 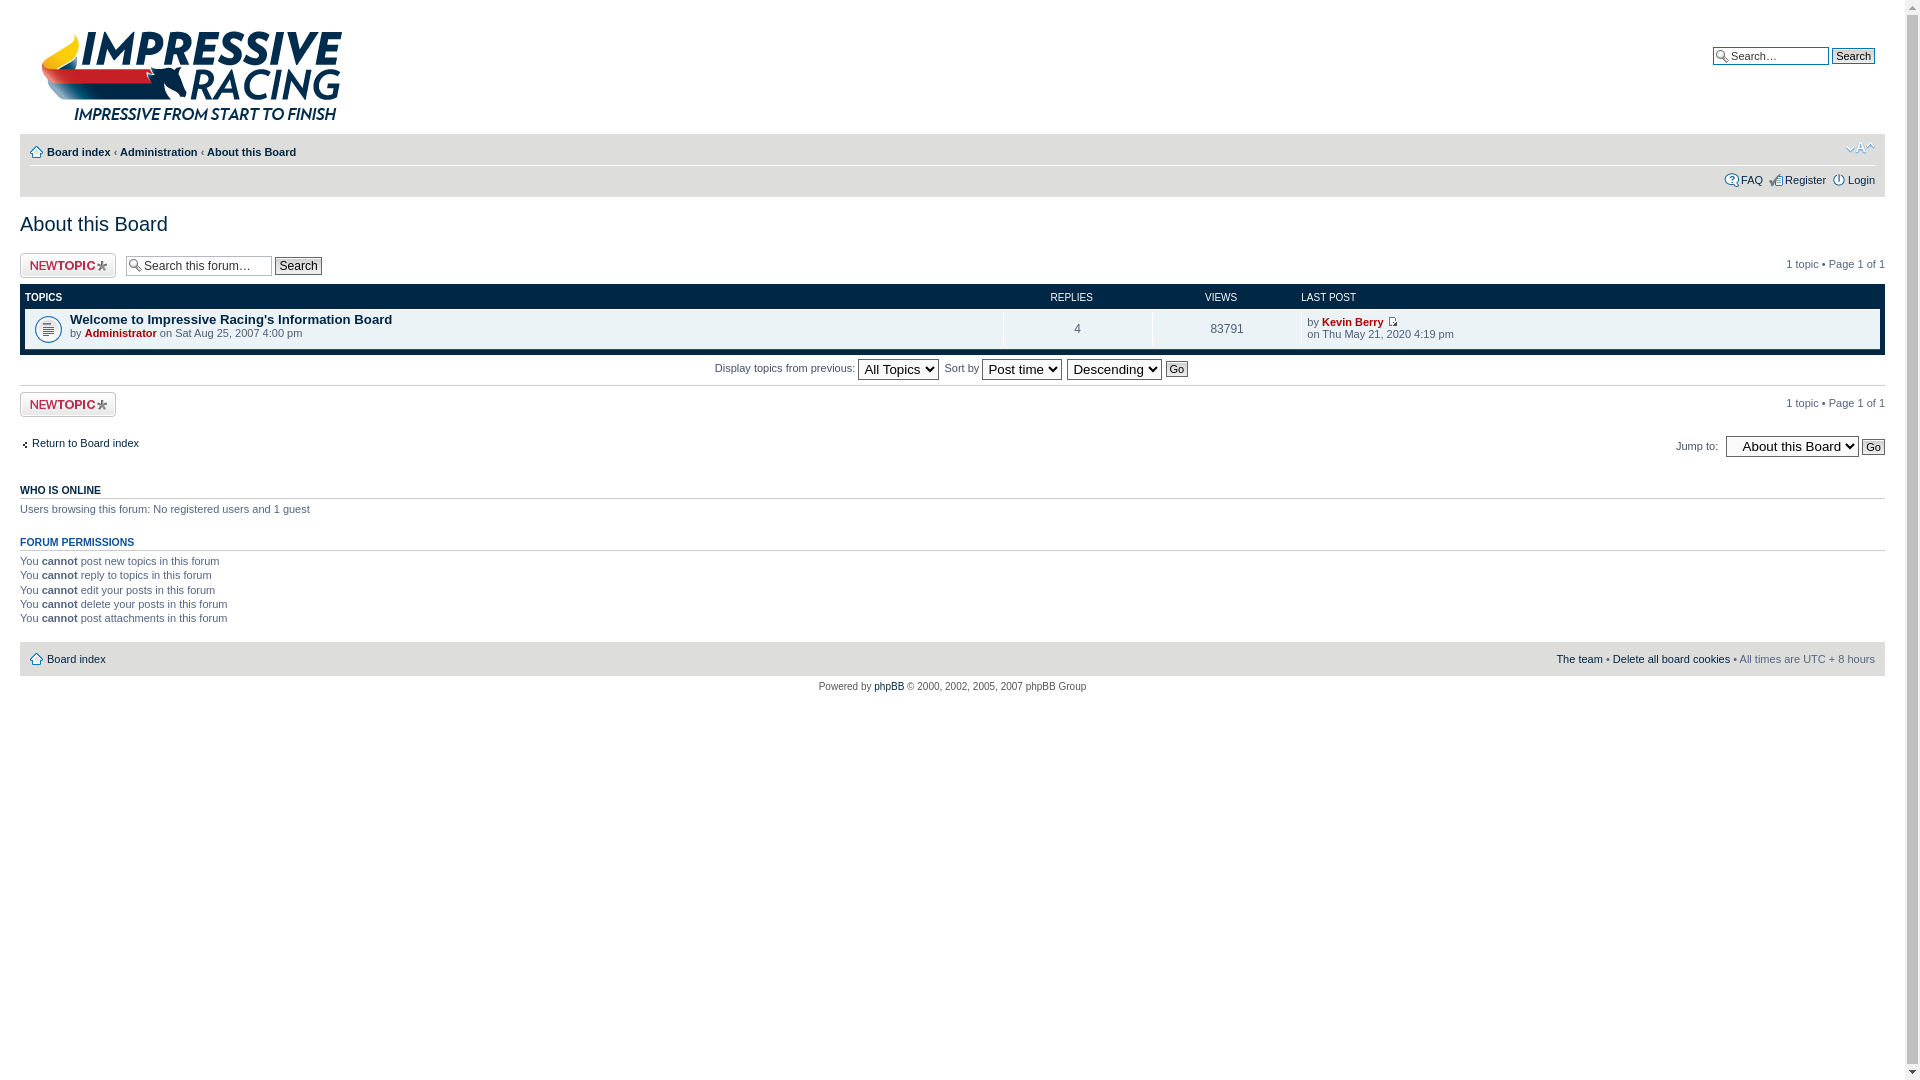 I want to click on Go, so click(x=1178, y=369).